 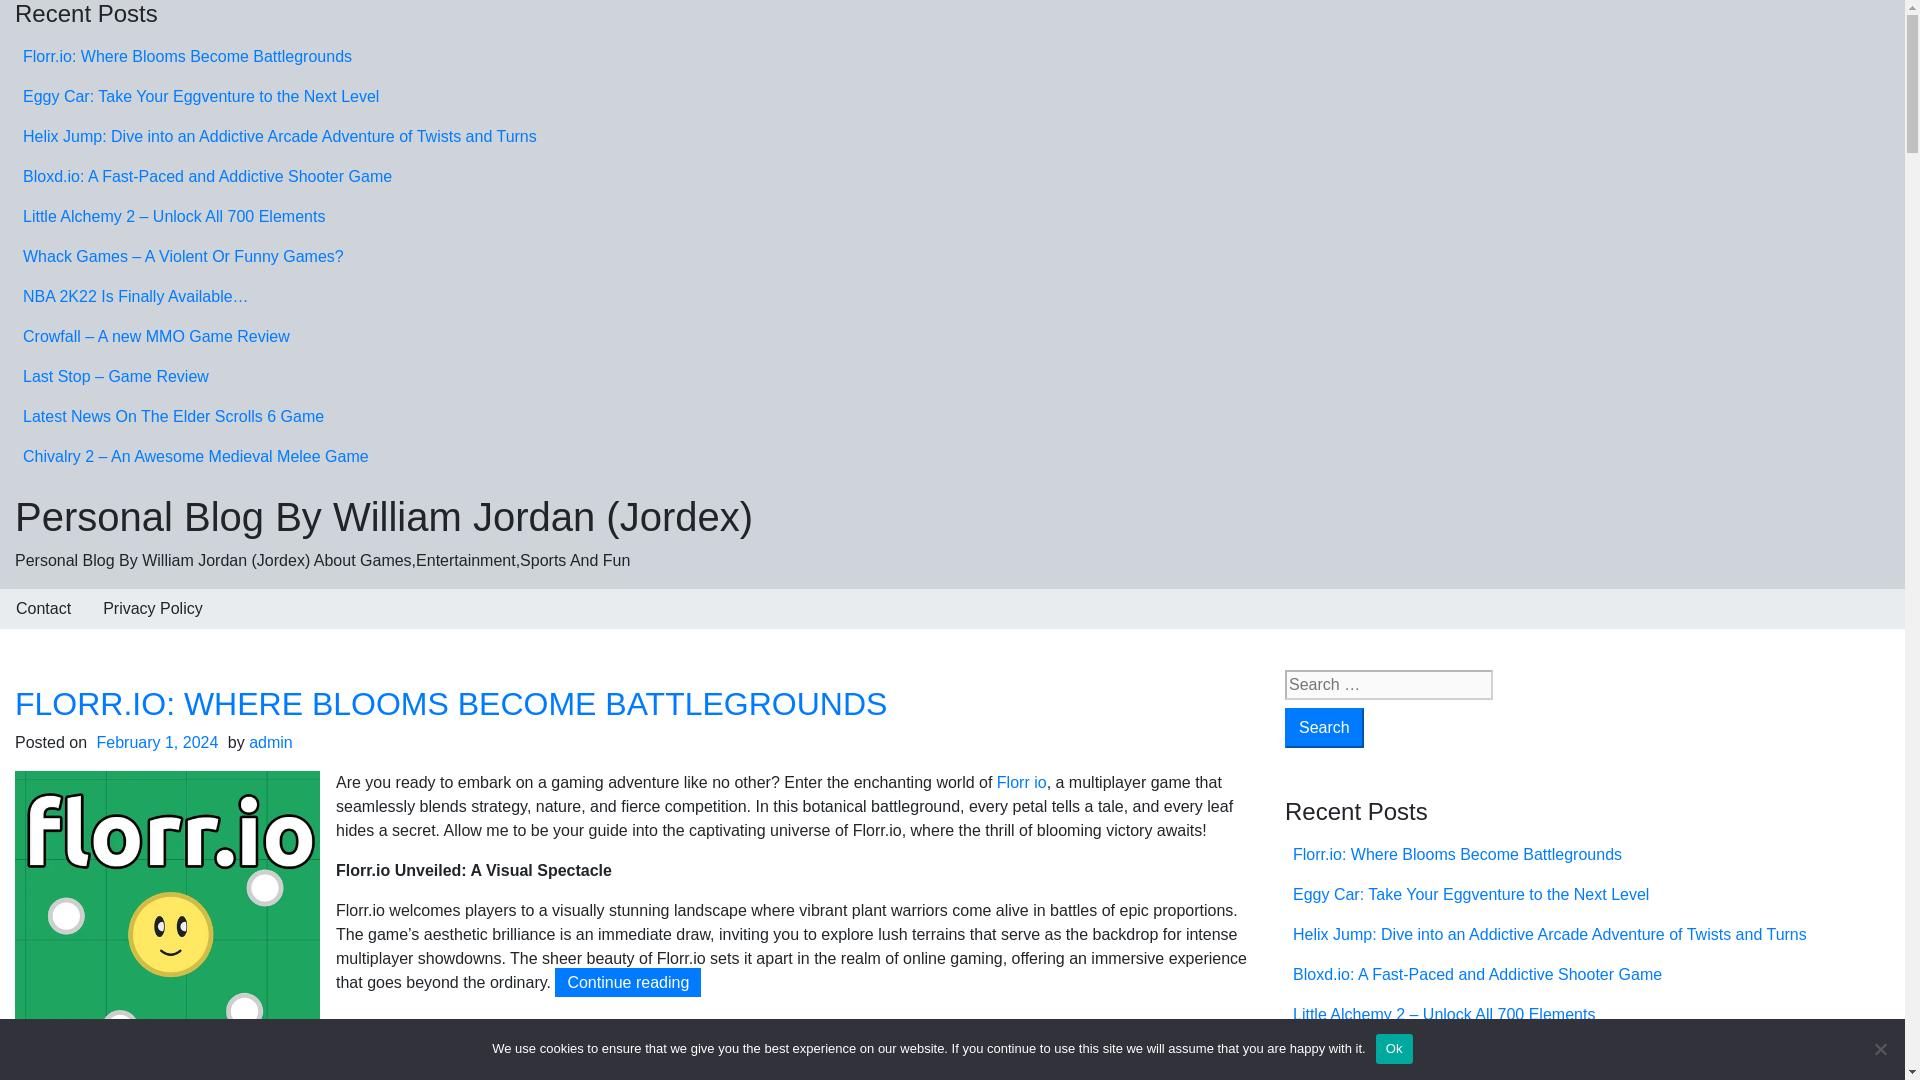 What do you see at coordinates (158, 742) in the screenshot?
I see `February 1, 2024` at bounding box center [158, 742].